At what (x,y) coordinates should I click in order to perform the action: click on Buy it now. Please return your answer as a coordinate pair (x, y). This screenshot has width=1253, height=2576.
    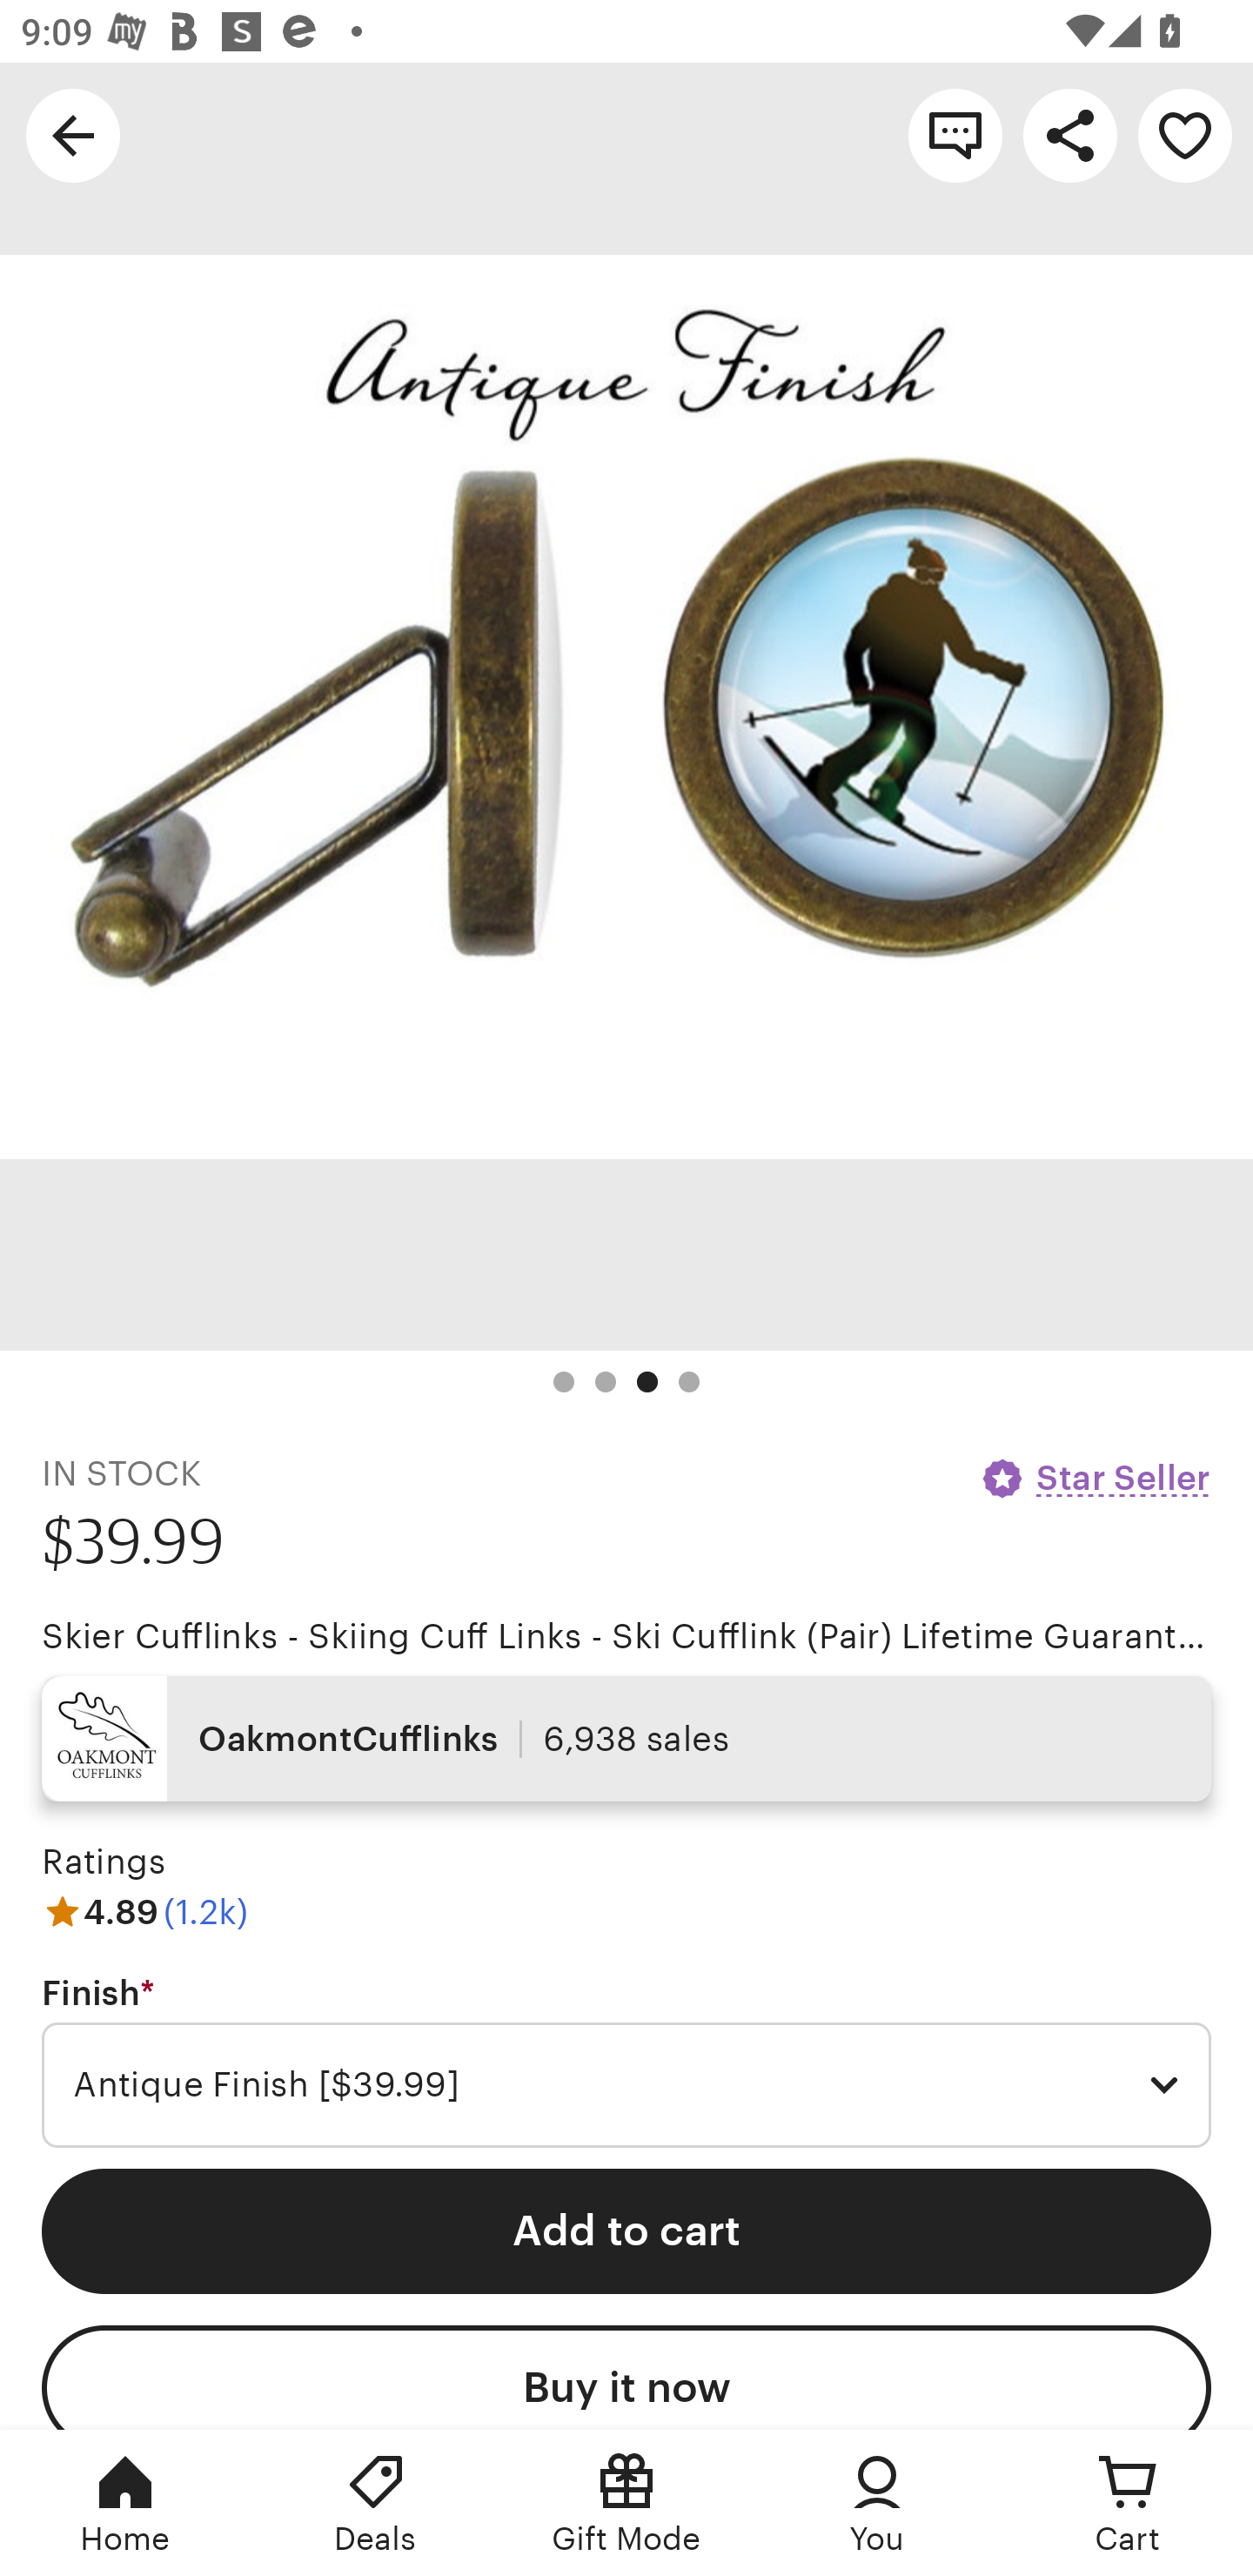
    Looking at the image, I should click on (626, 2378).